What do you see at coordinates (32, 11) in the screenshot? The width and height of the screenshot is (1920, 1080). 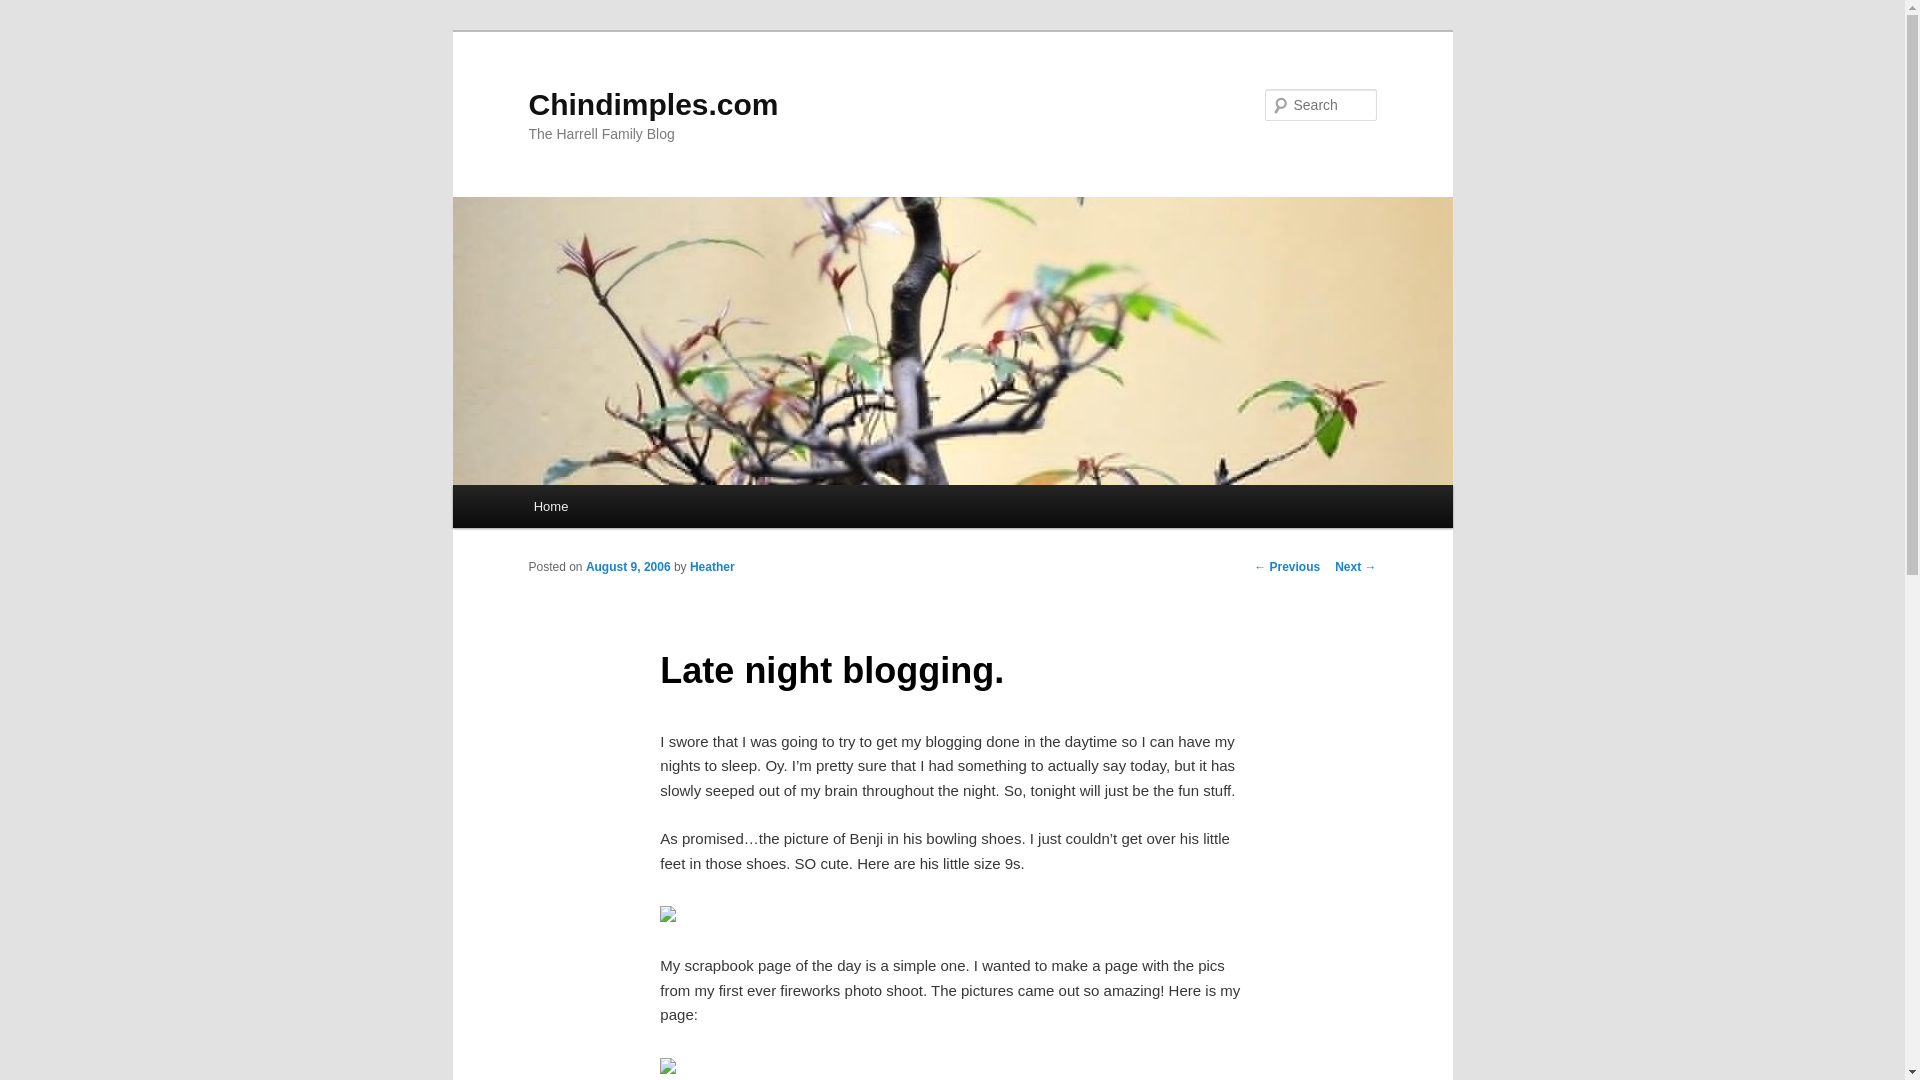 I see `Search` at bounding box center [32, 11].